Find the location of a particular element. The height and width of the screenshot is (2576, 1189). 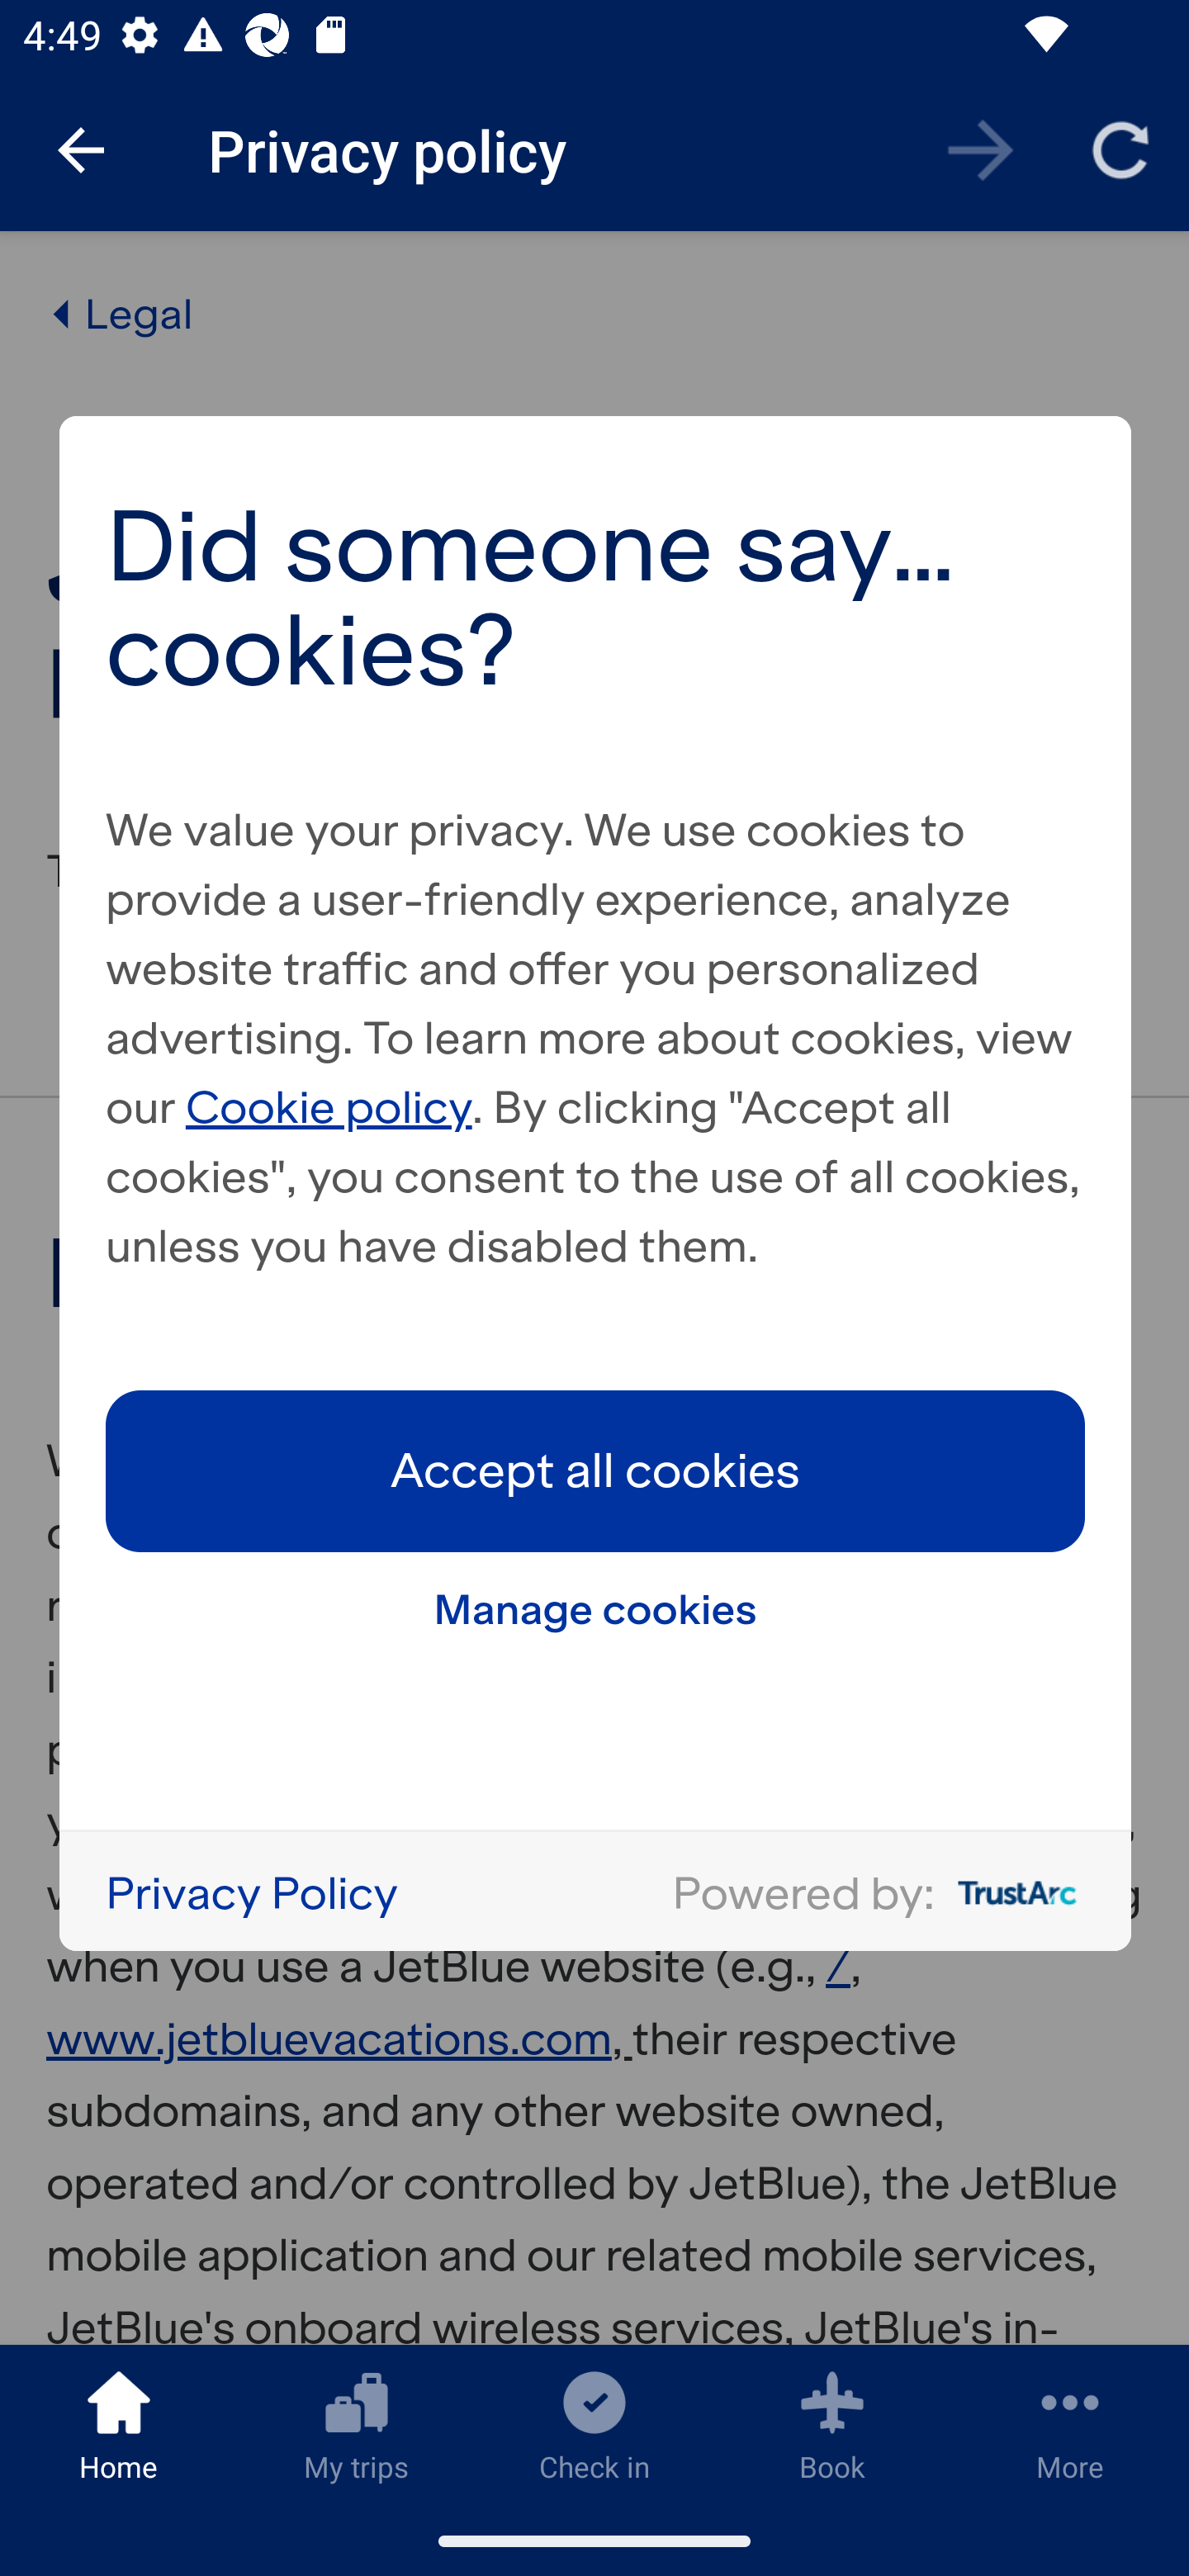

Reload is located at coordinates (1120, 149).